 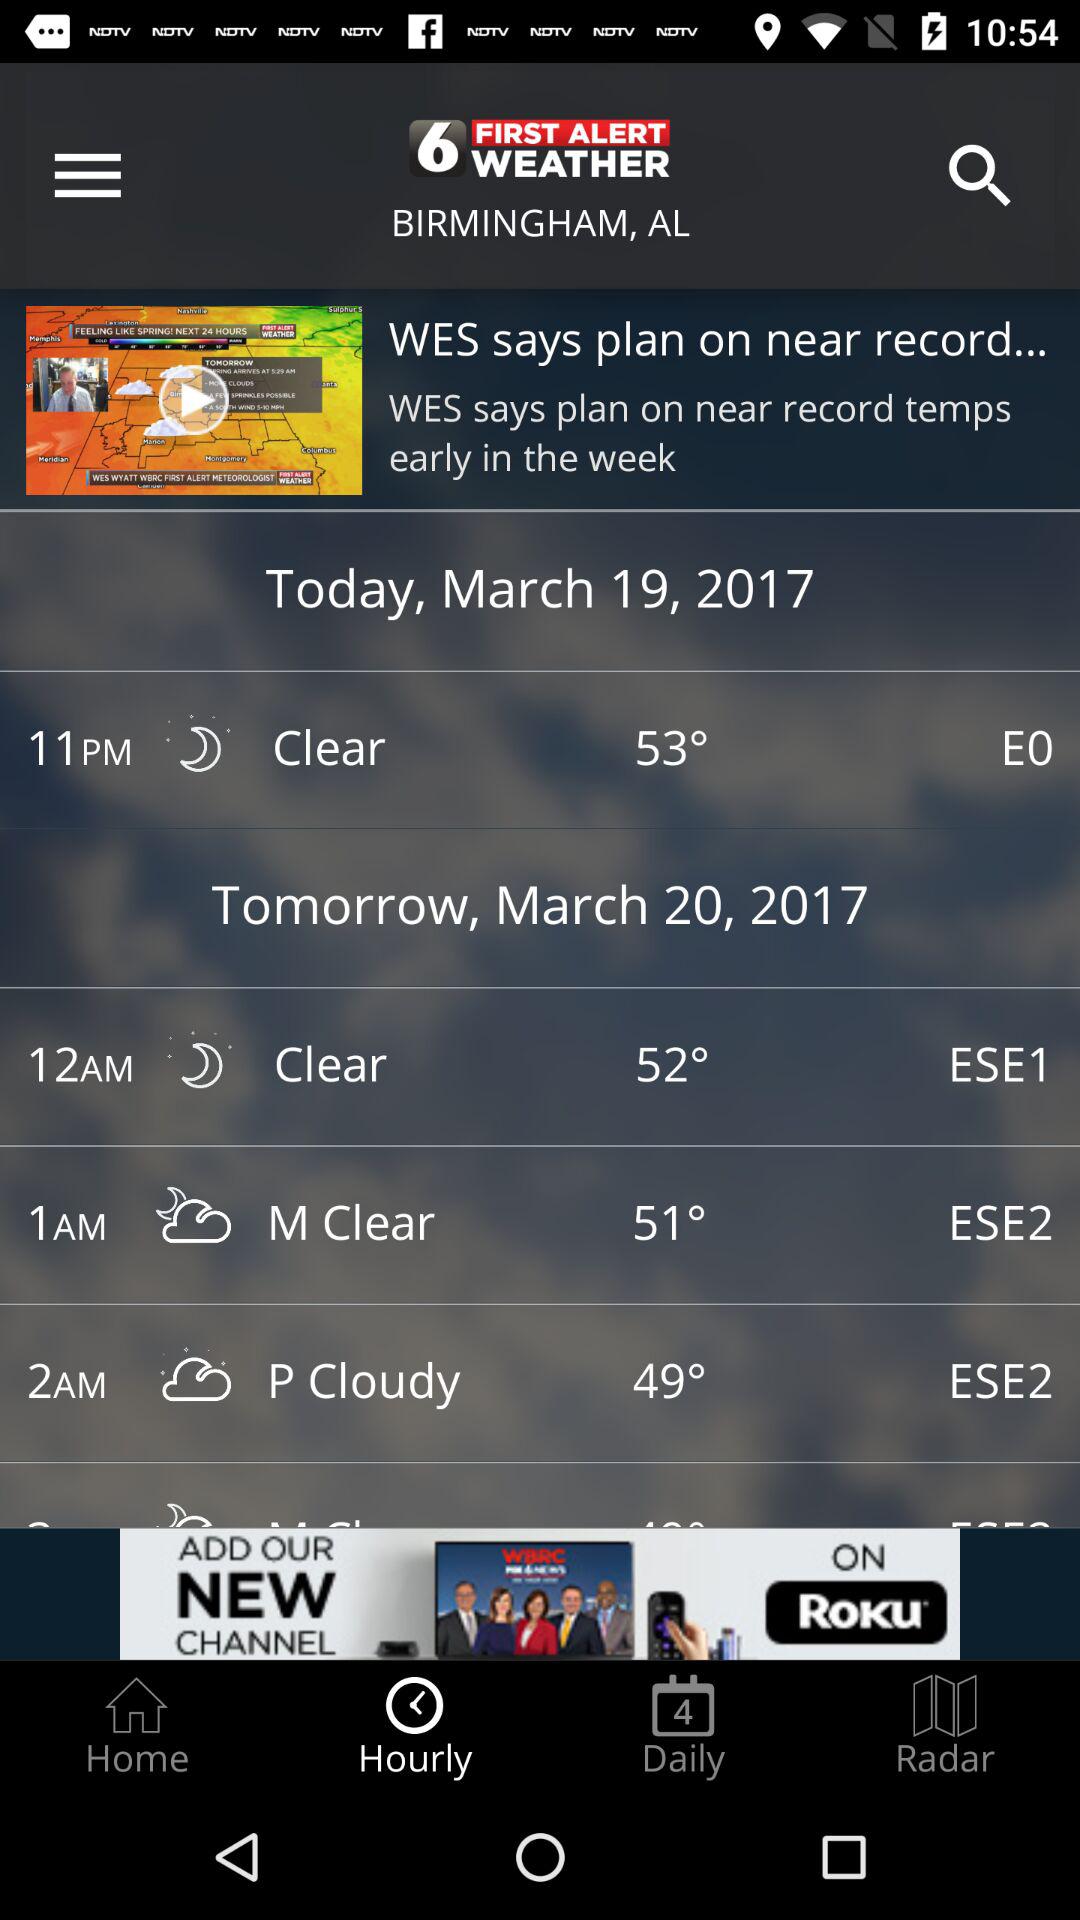 I want to click on turn off daily, so click(x=683, y=1726).